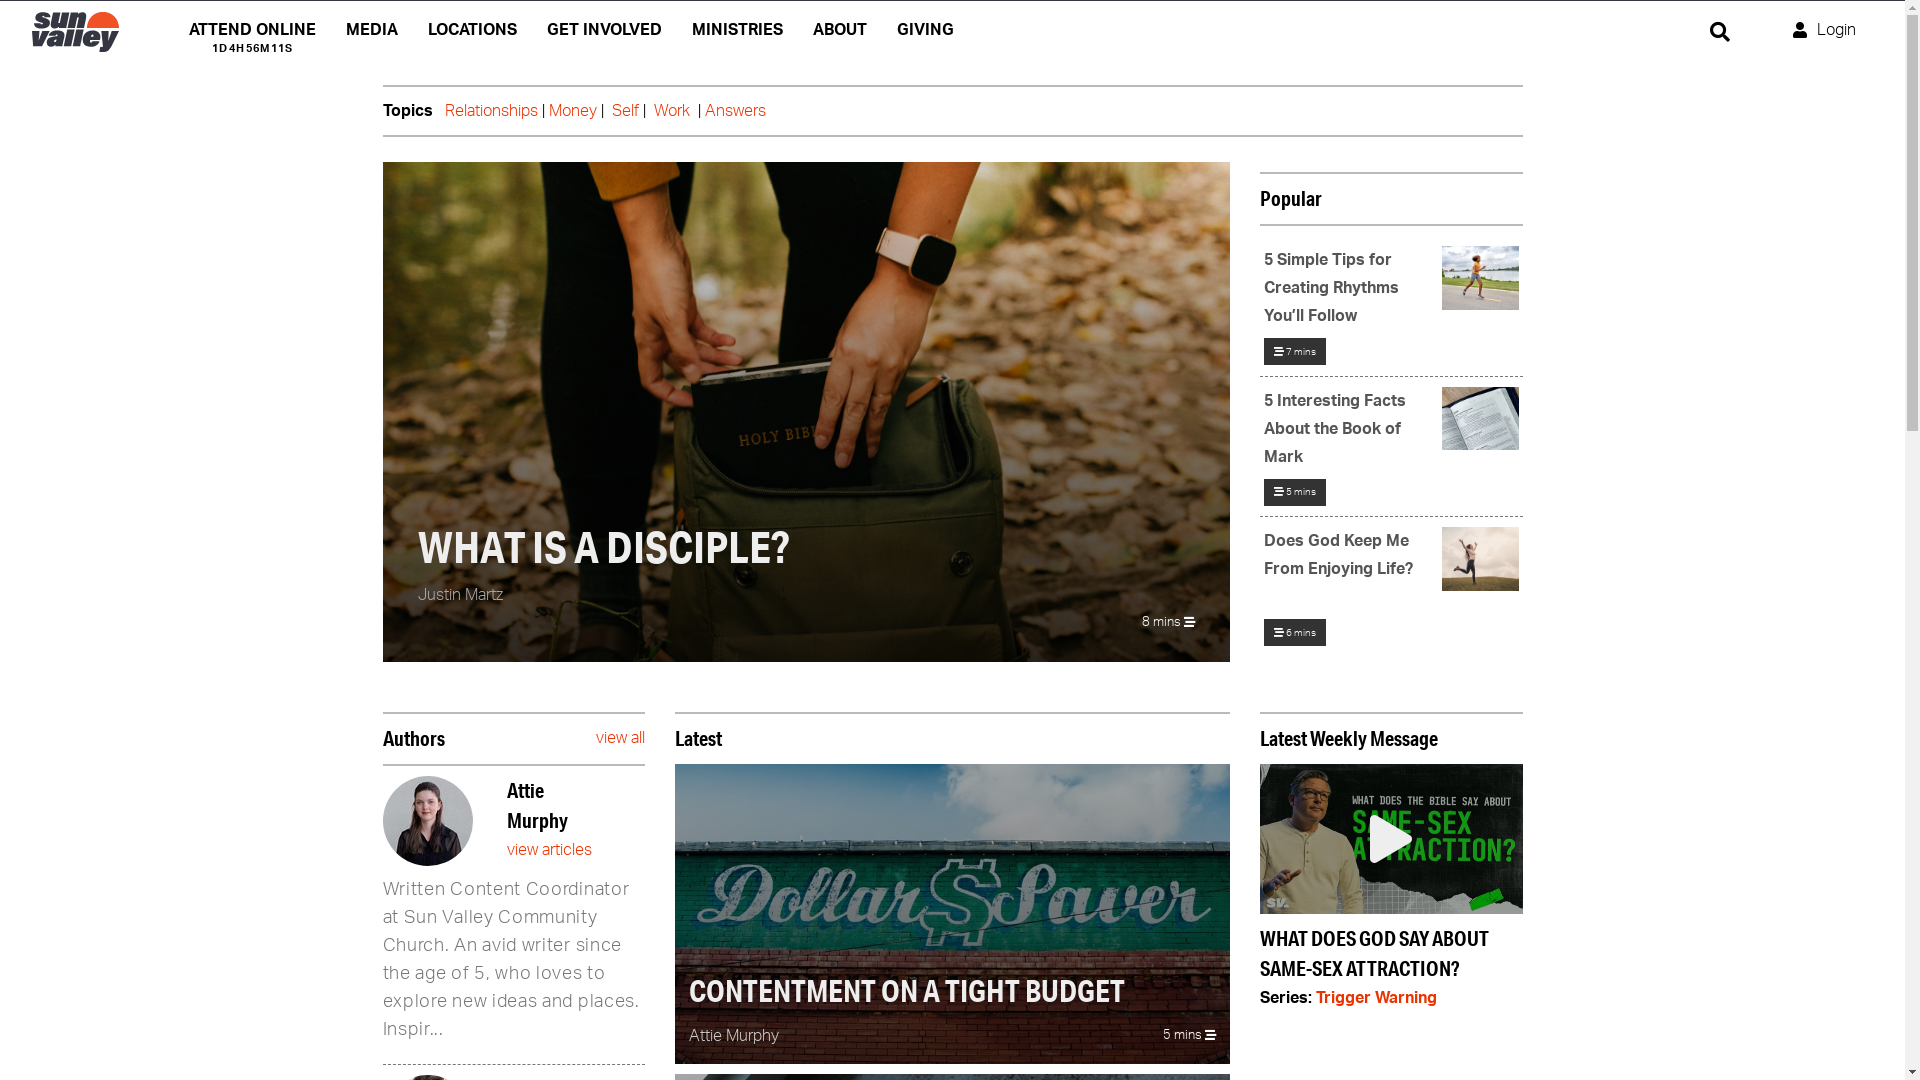  What do you see at coordinates (620, 738) in the screenshot?
I see `view all` at bounding box center [620, 738].